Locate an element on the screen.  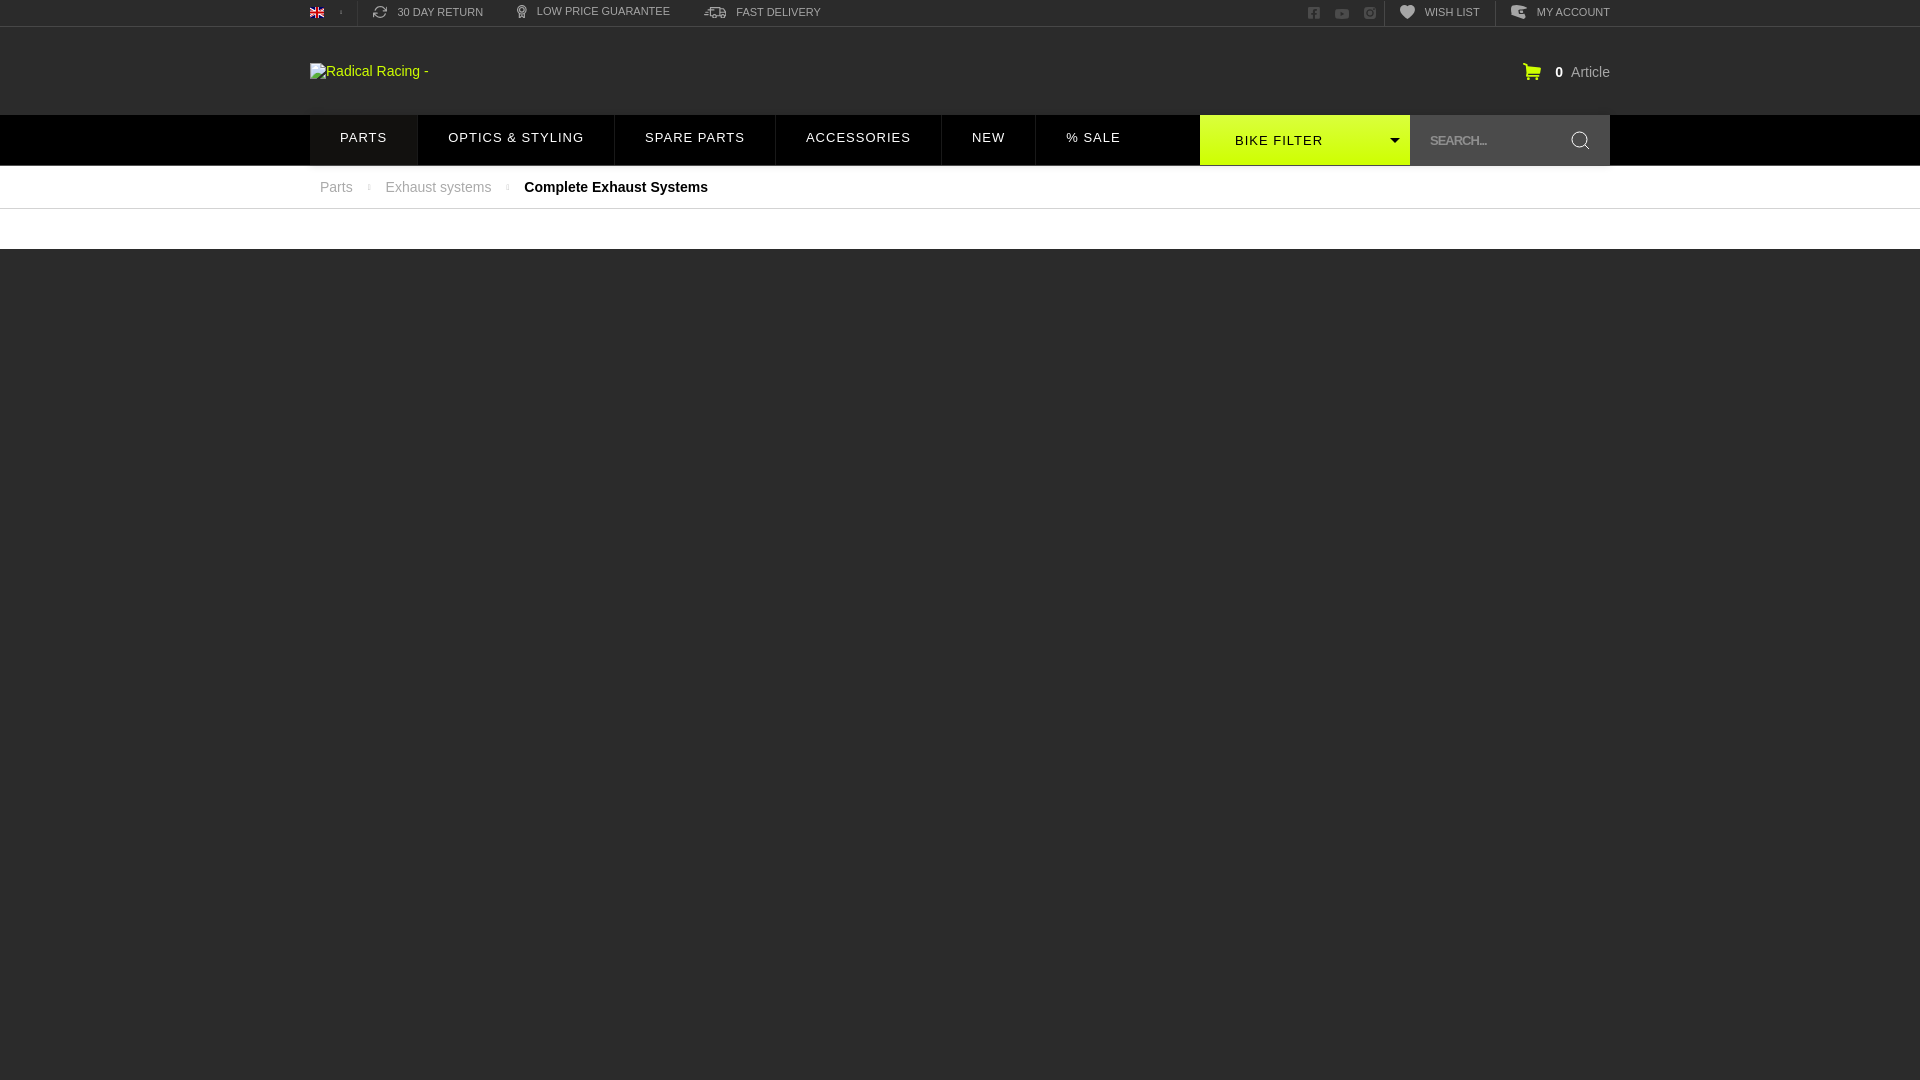
Bike Auswahl is located at coordinates (1304, 140).